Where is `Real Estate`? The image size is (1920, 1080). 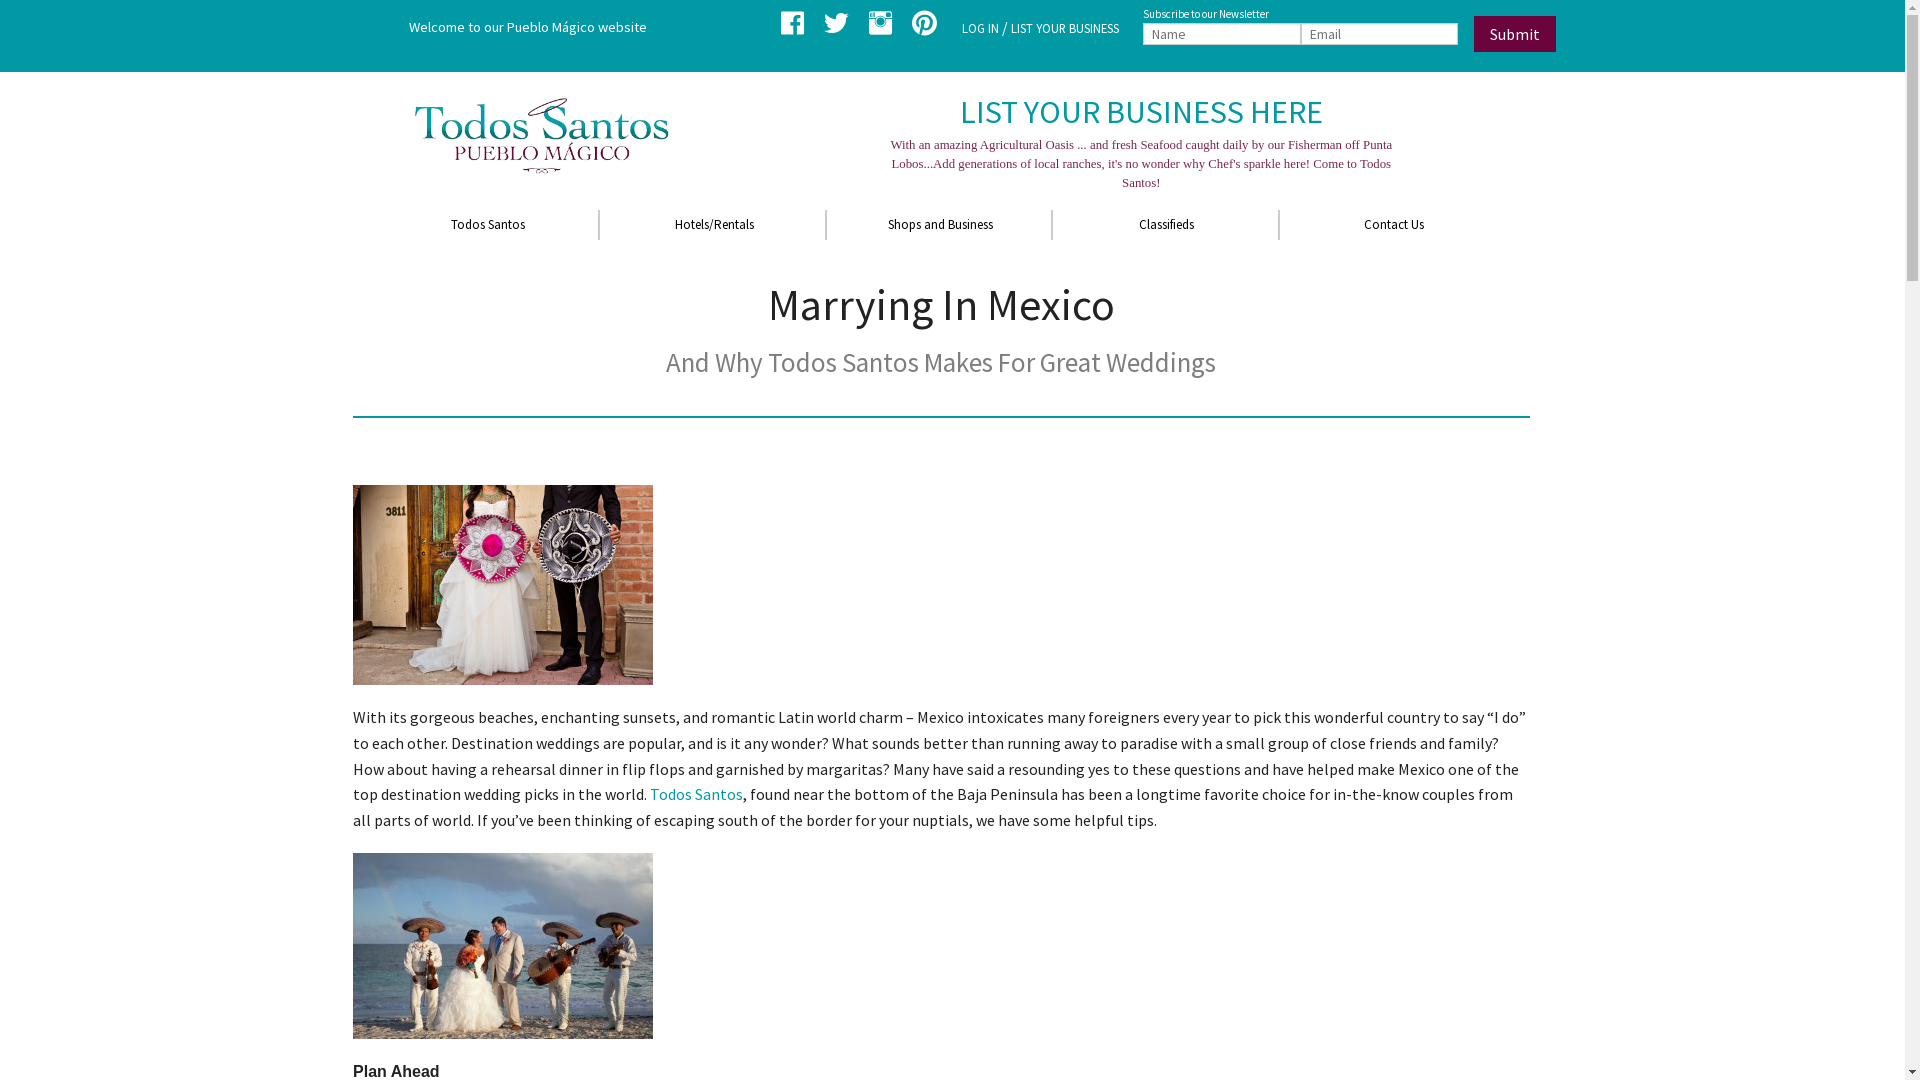 Real Estate is located at coordinates (941, 318).